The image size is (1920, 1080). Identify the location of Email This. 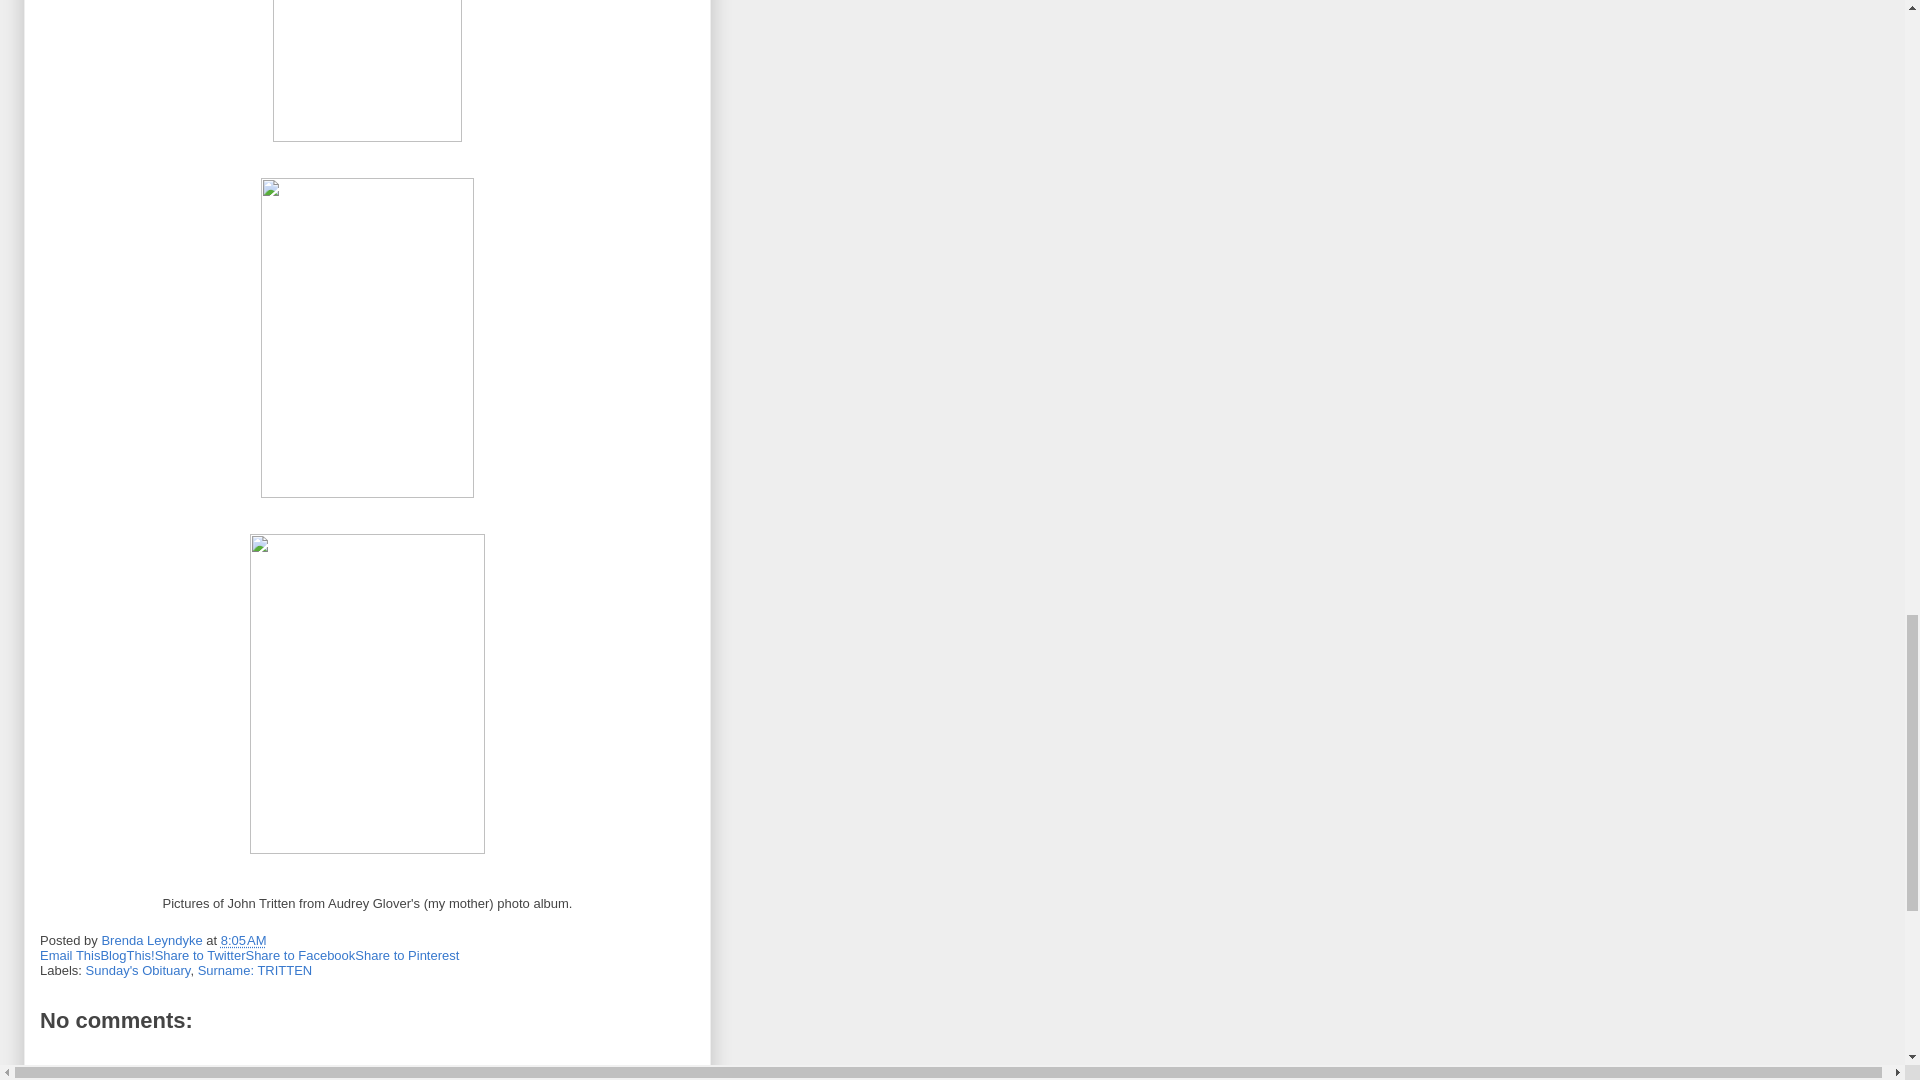
(70, 956).